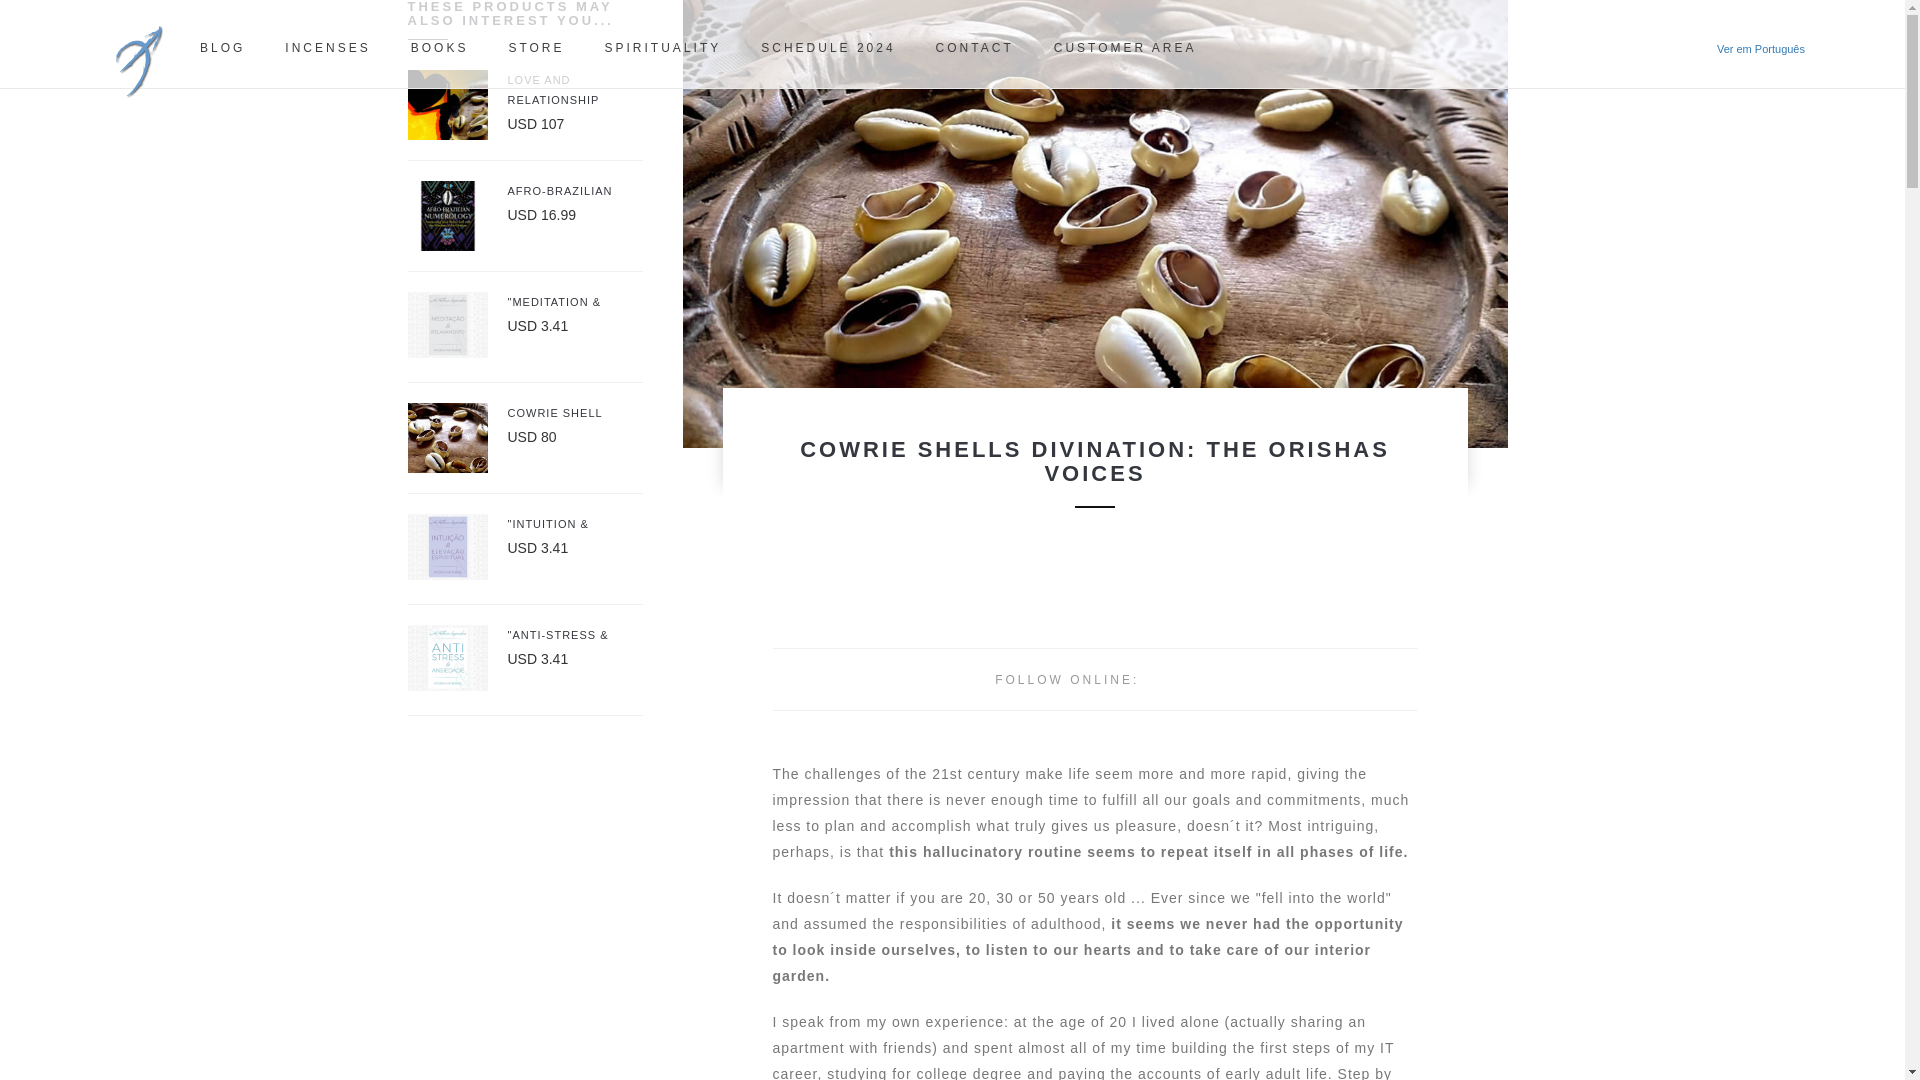  What do you see at coordinates (576, 190) in the screenshot?
I see `AFRO-BRAZILIAN` at bounding box center [576, 190].